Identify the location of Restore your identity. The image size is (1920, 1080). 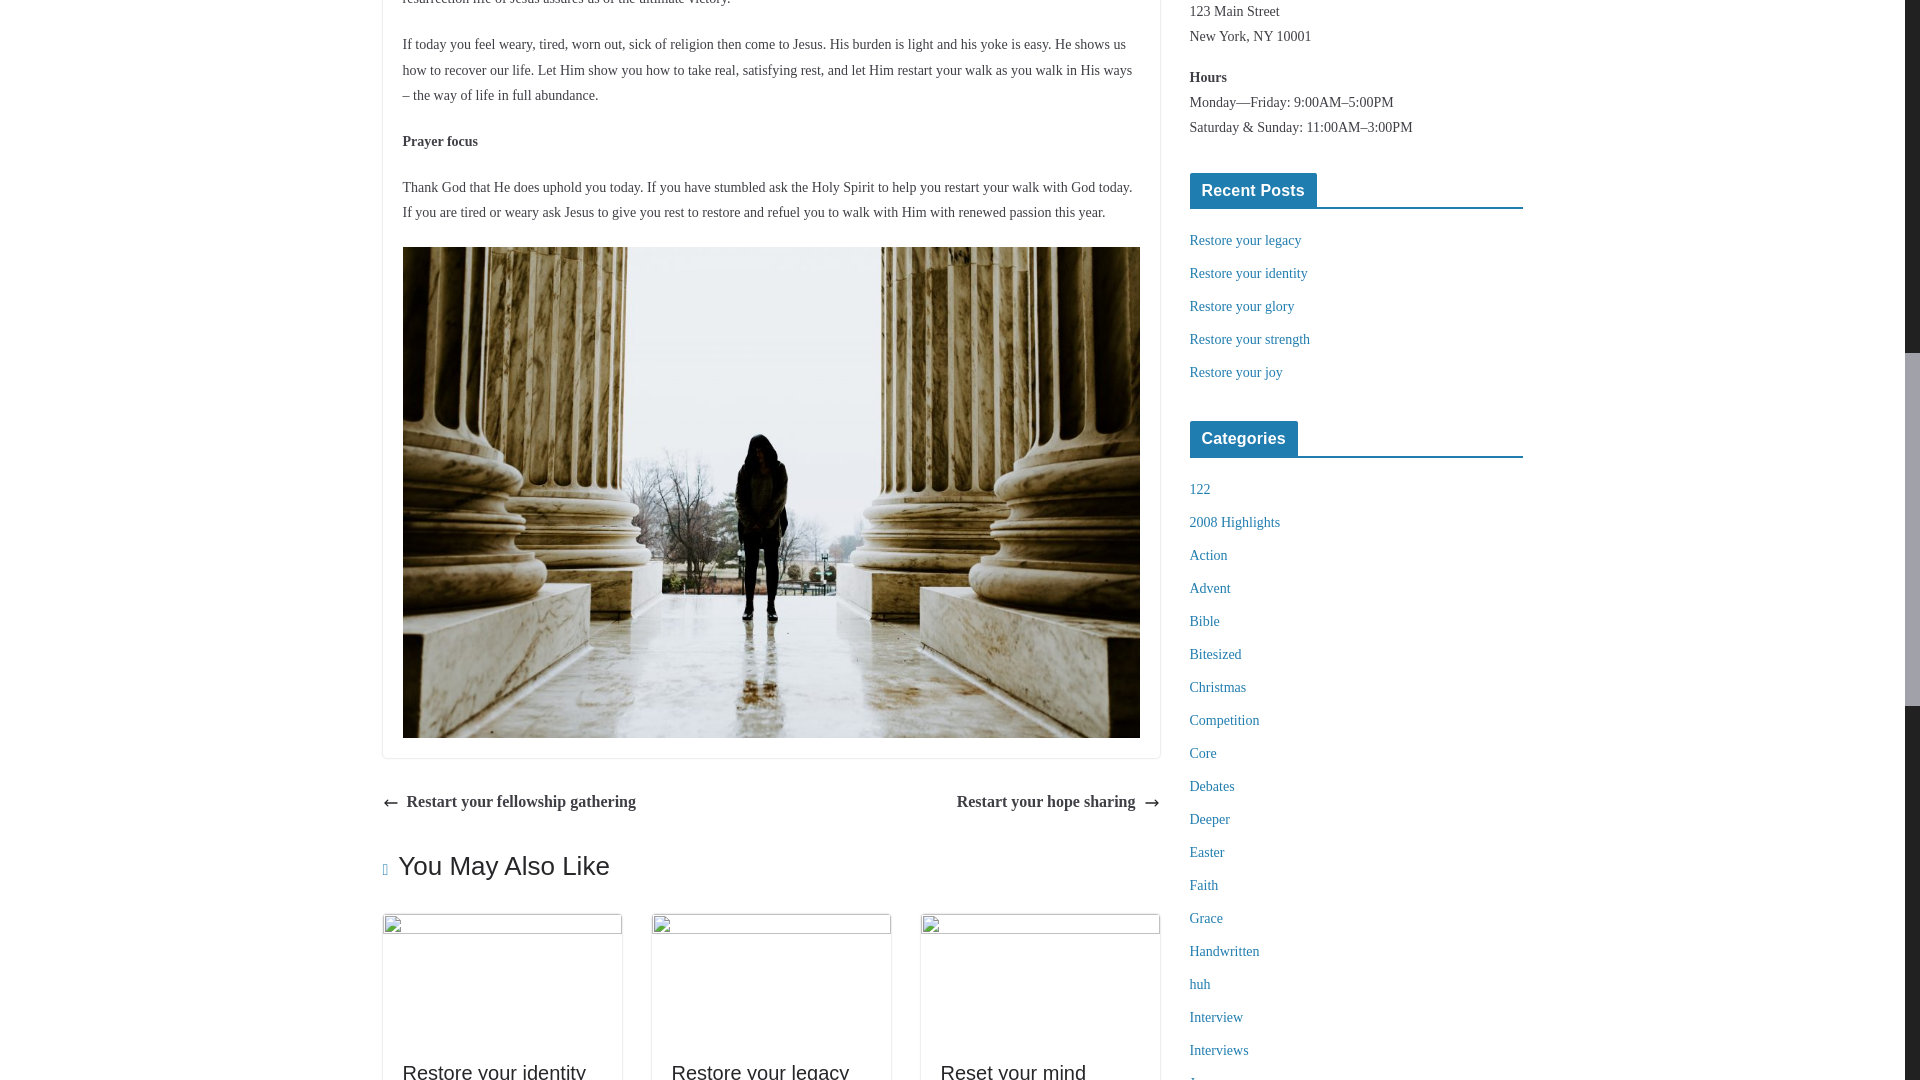
(501, 928).